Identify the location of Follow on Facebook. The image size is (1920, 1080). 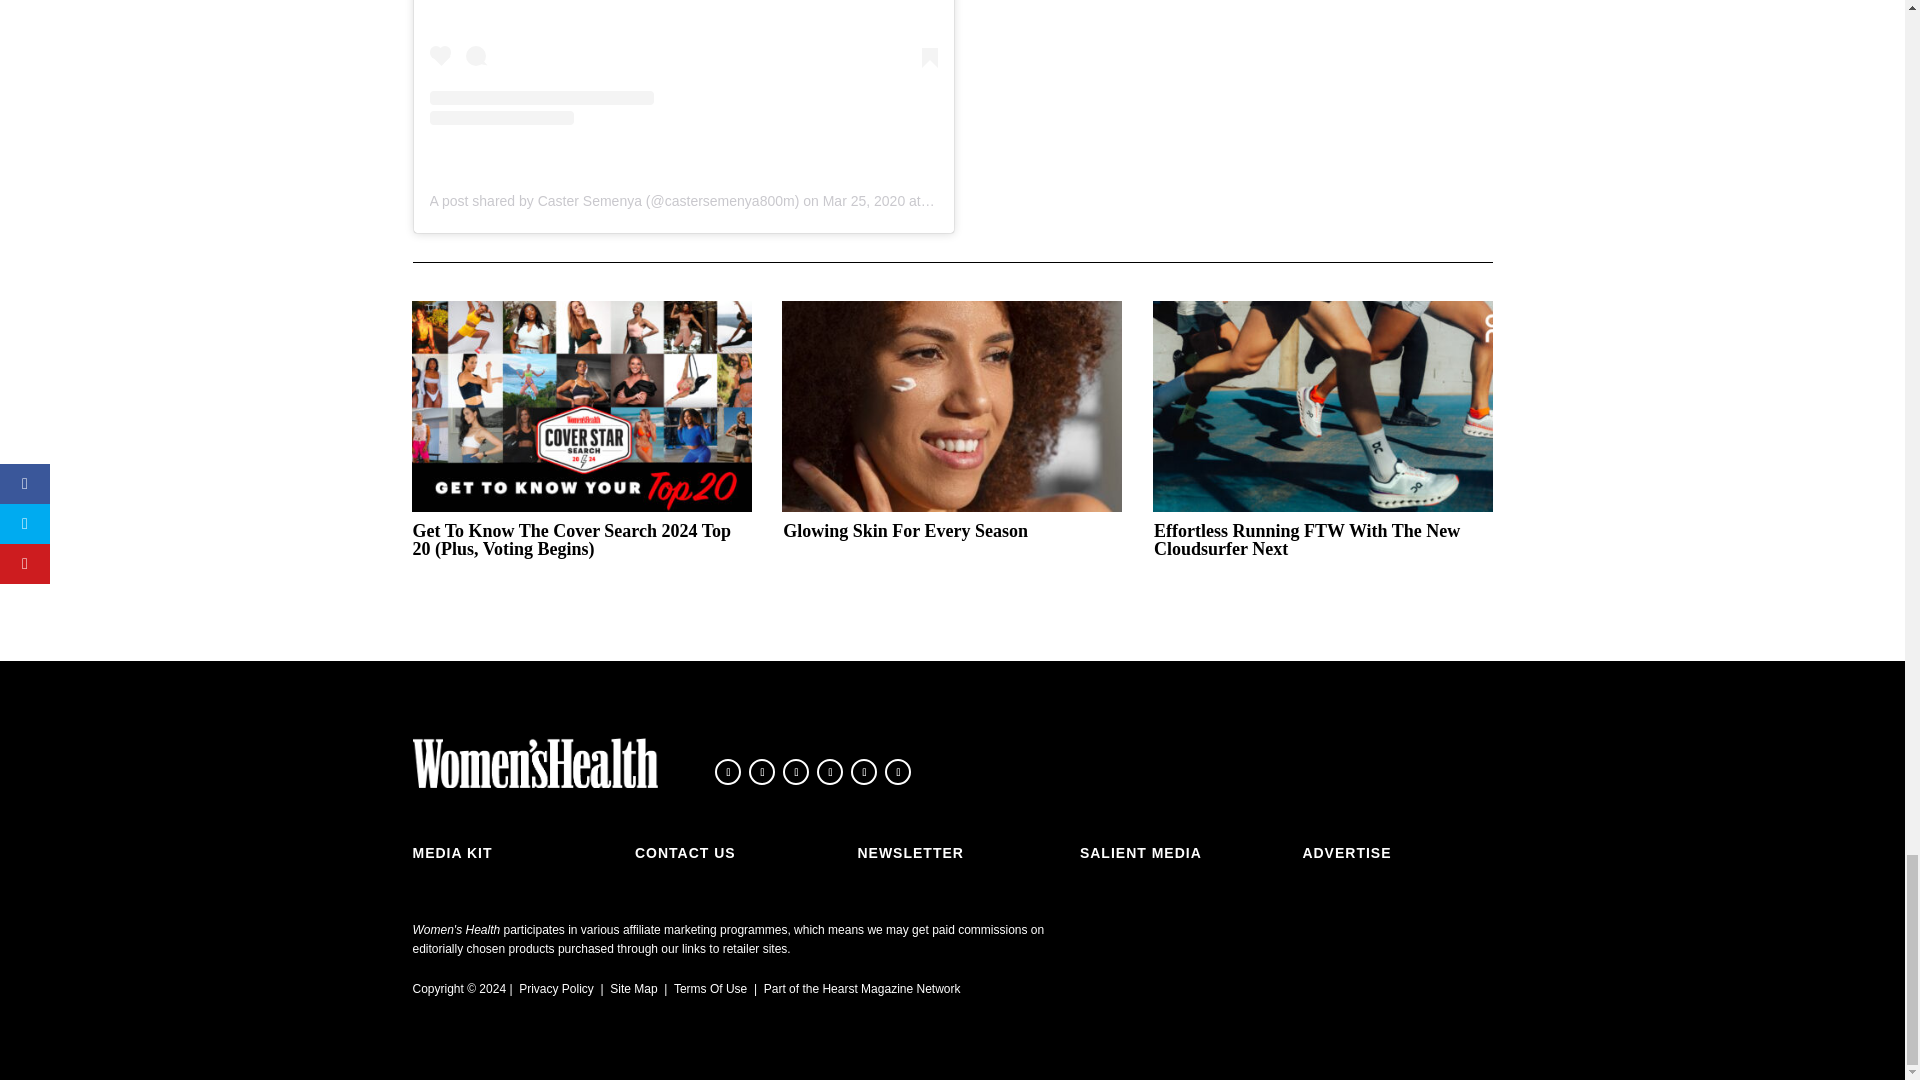
(728, 772).